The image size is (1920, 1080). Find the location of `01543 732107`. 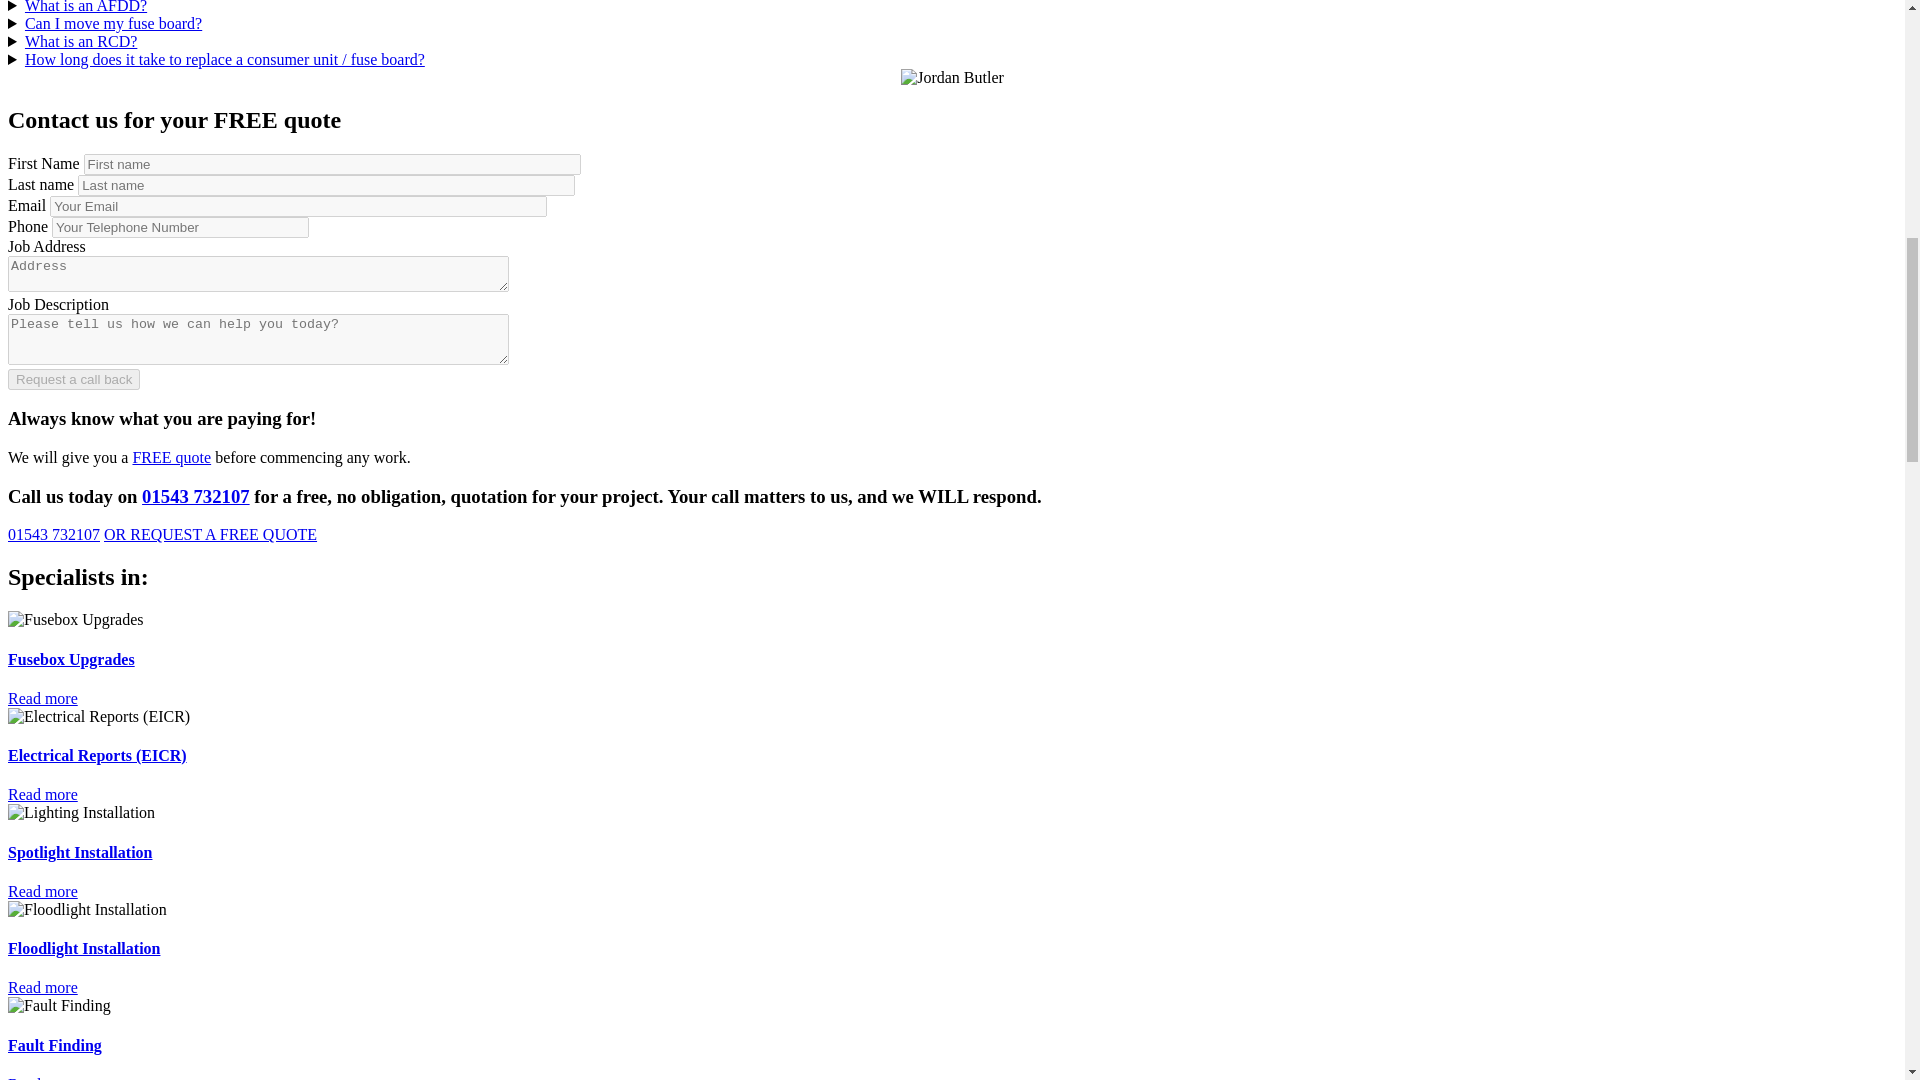

01543 732107 is located at coordinates (53, 534).